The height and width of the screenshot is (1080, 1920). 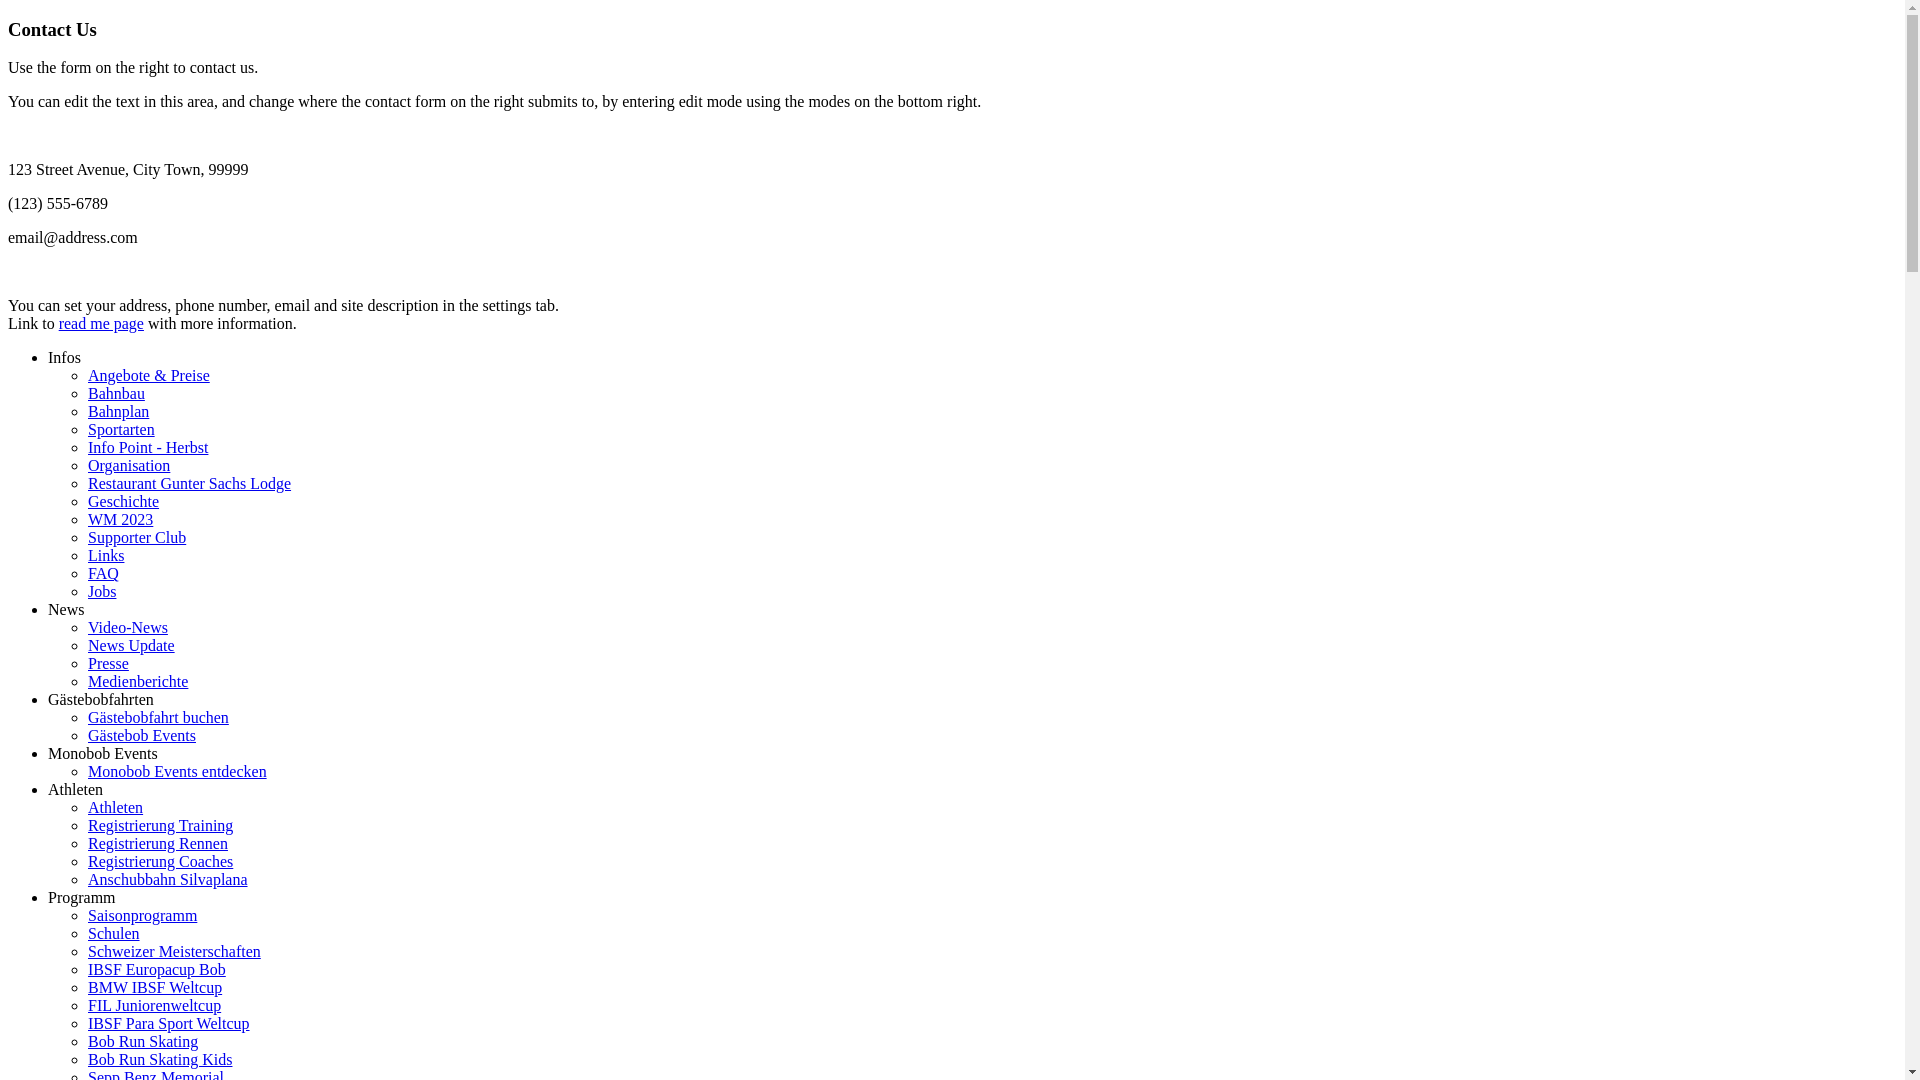 What do you see at coordinates (76, 790) in the screenshot?
I see `Athleten` at bounding box center [76, 790].